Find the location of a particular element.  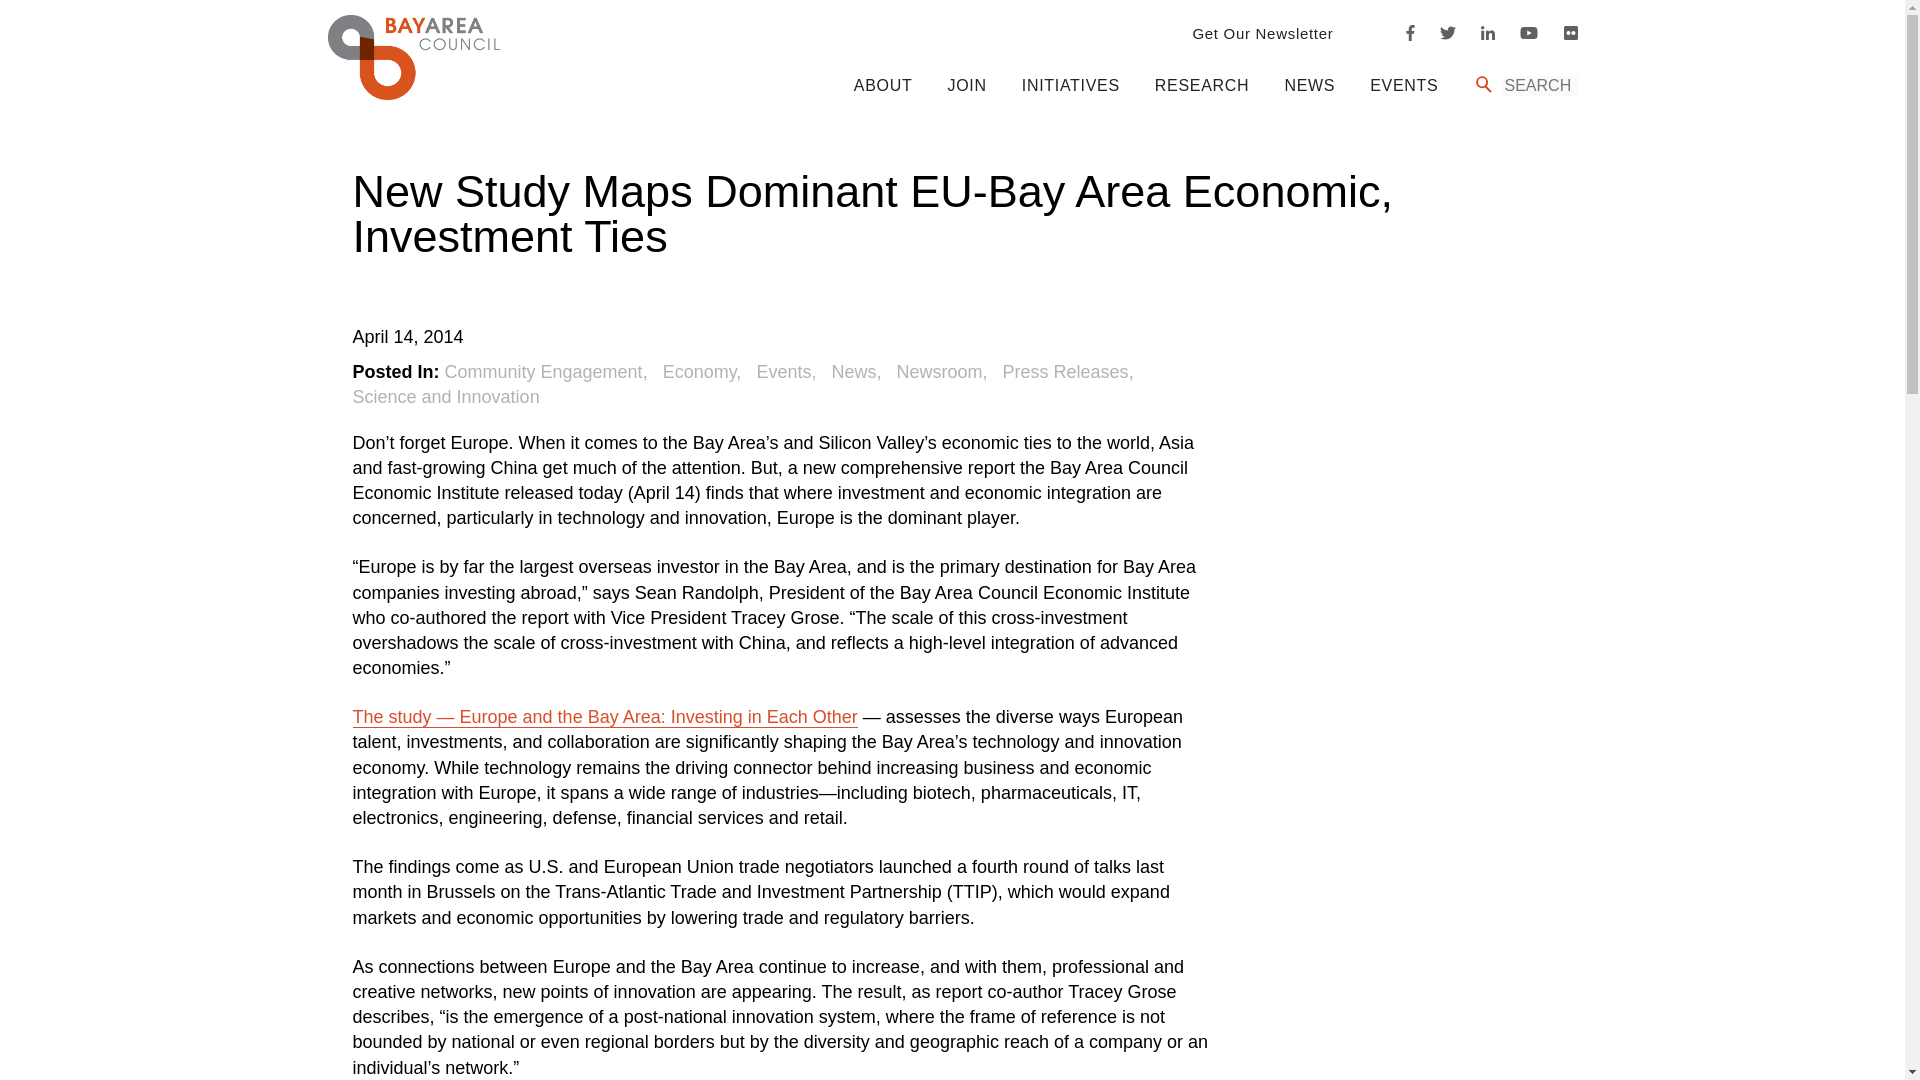

View all in Community Engagement is located at coordinates (548, 372).